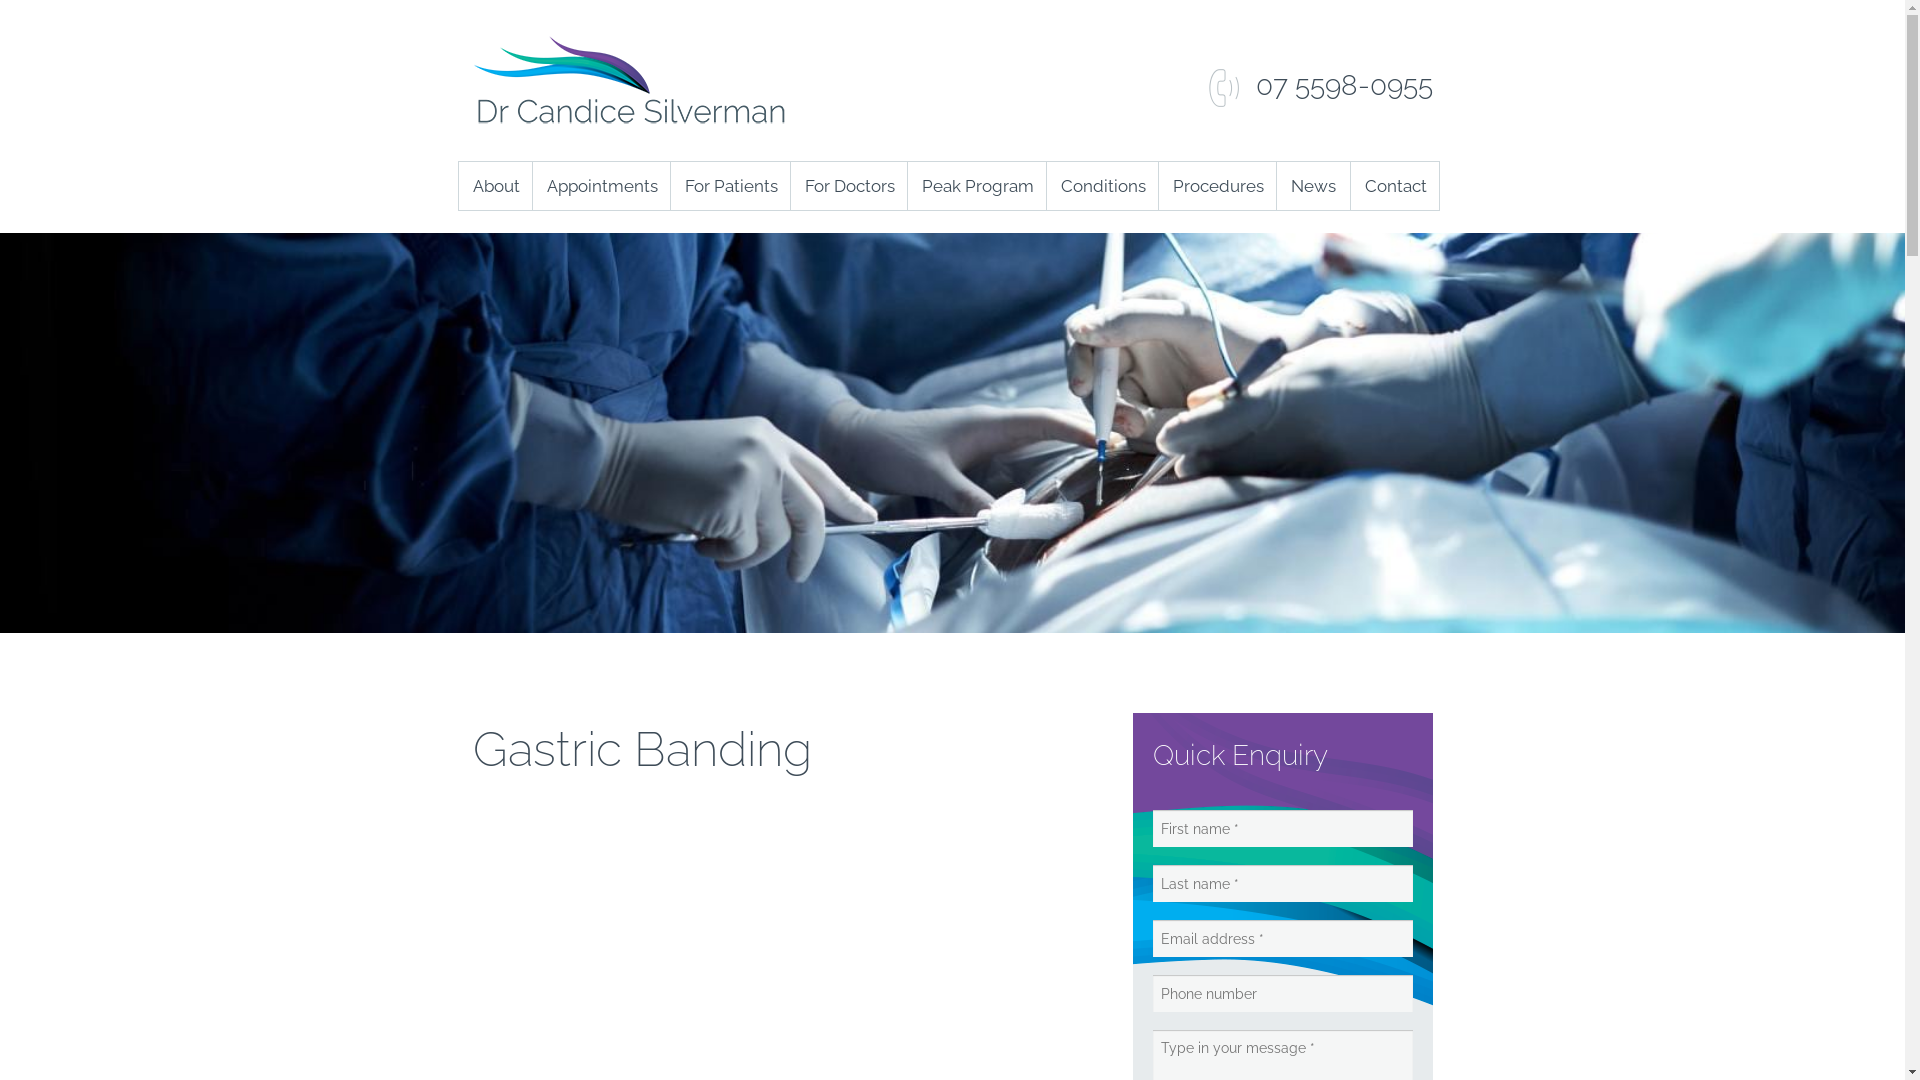  I want to click on Laparoscopic Surgery, so click(1286, 283).